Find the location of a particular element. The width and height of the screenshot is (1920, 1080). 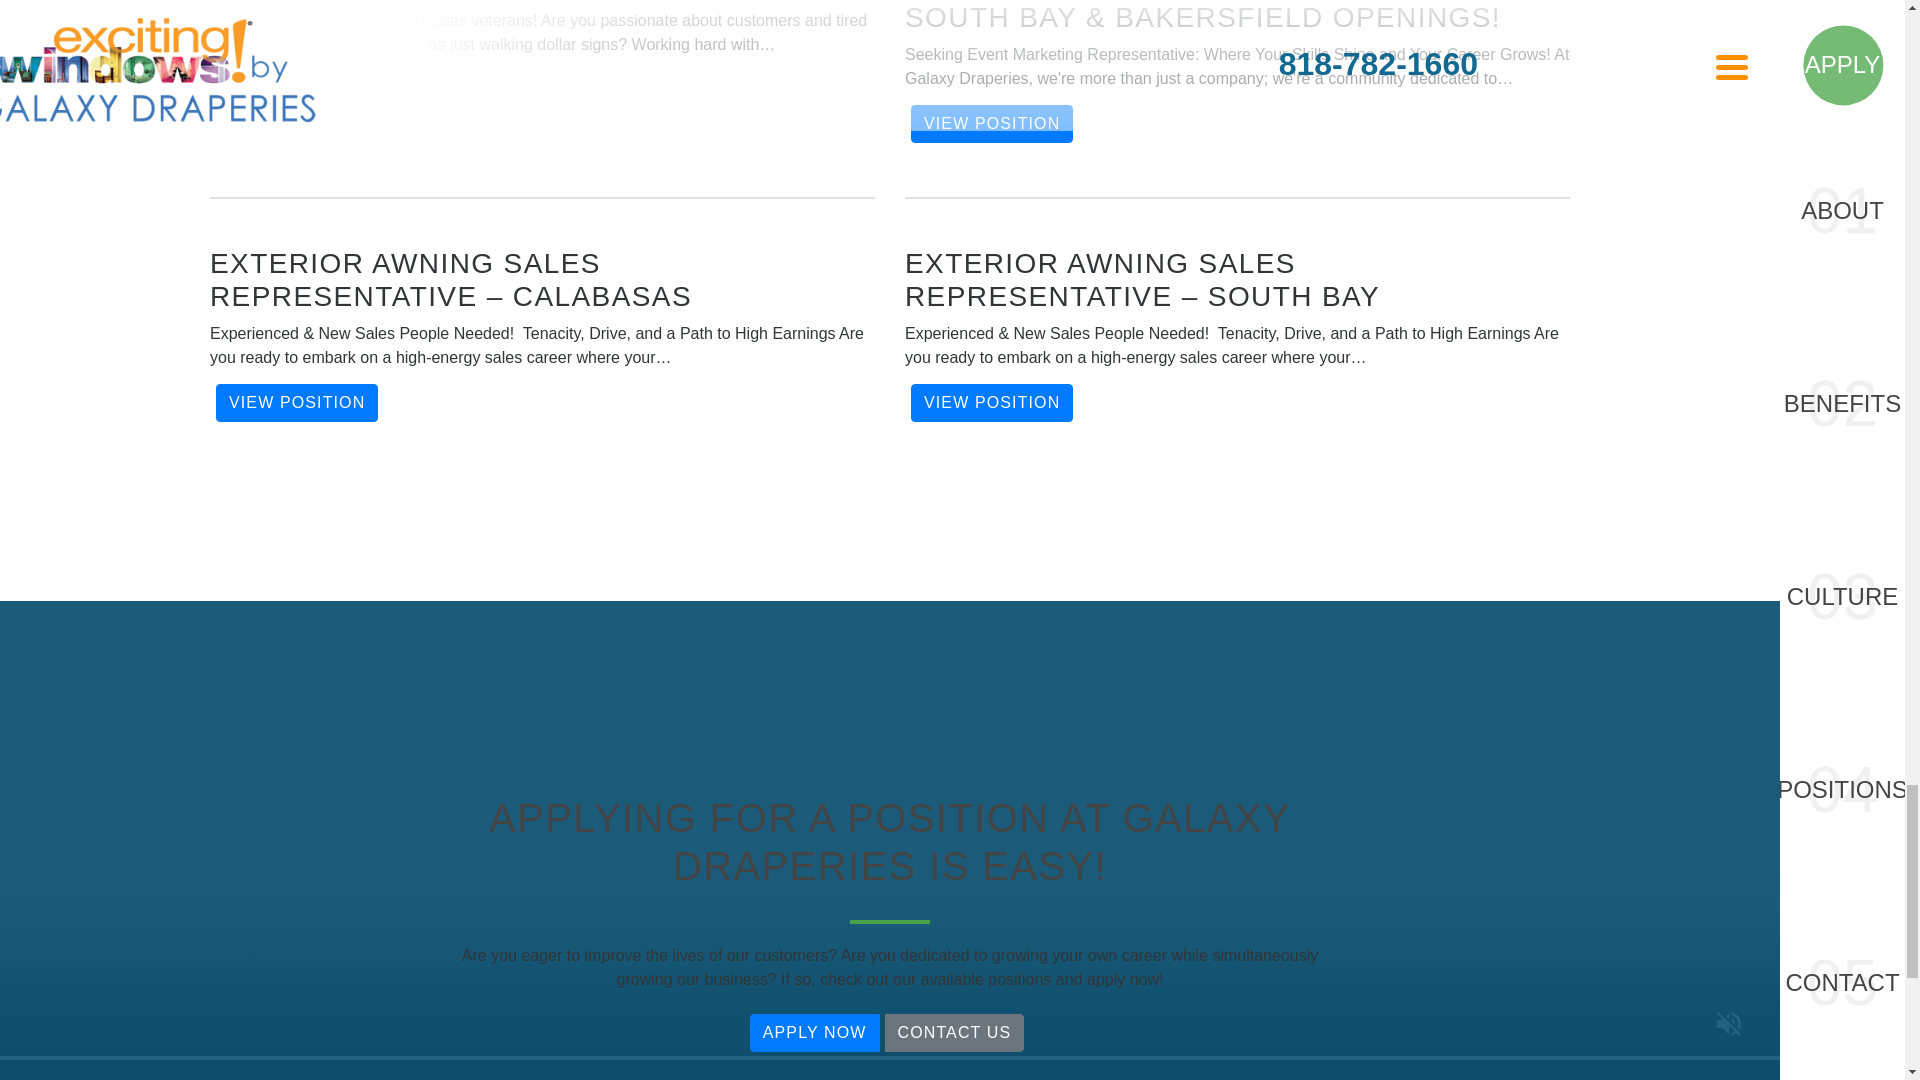

VIEW POSITION is located at coordinates (296, 403).